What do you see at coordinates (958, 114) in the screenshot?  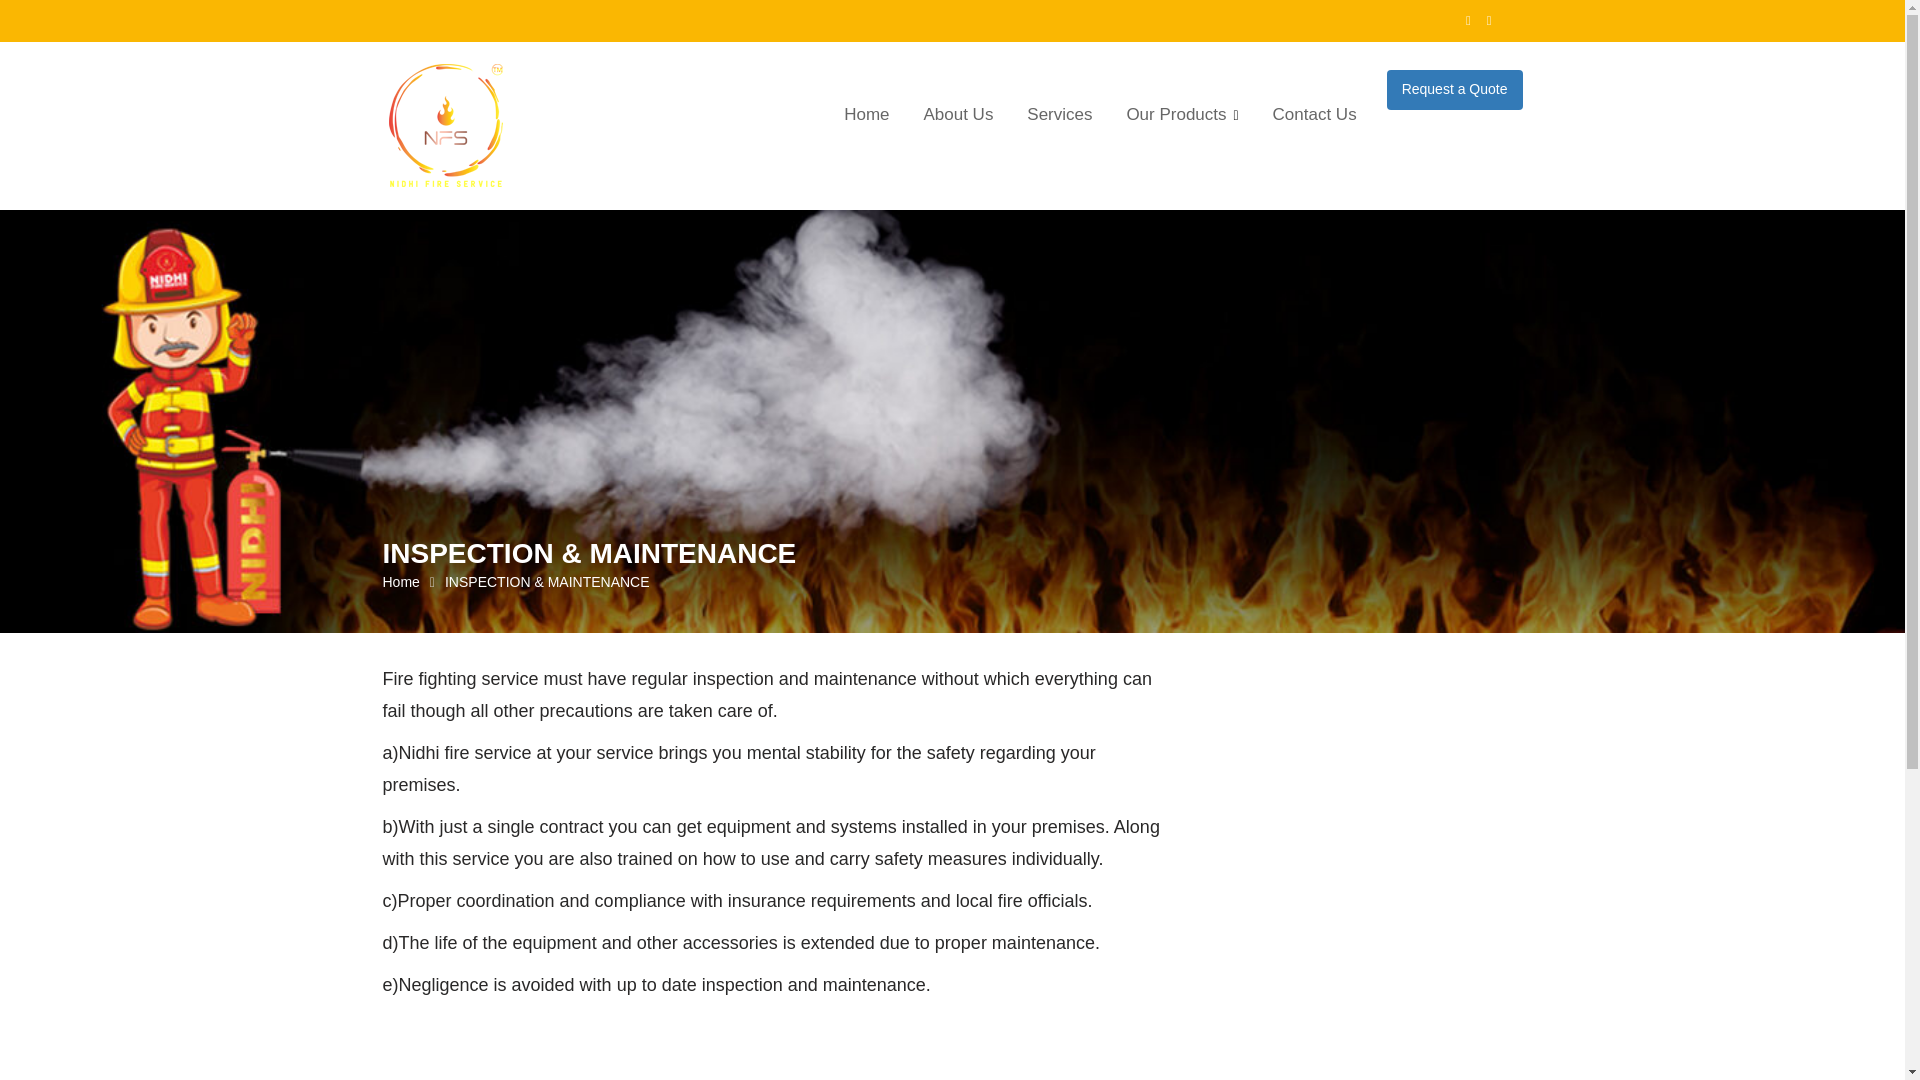 I see `About Us` at bounding box center [958, 114].